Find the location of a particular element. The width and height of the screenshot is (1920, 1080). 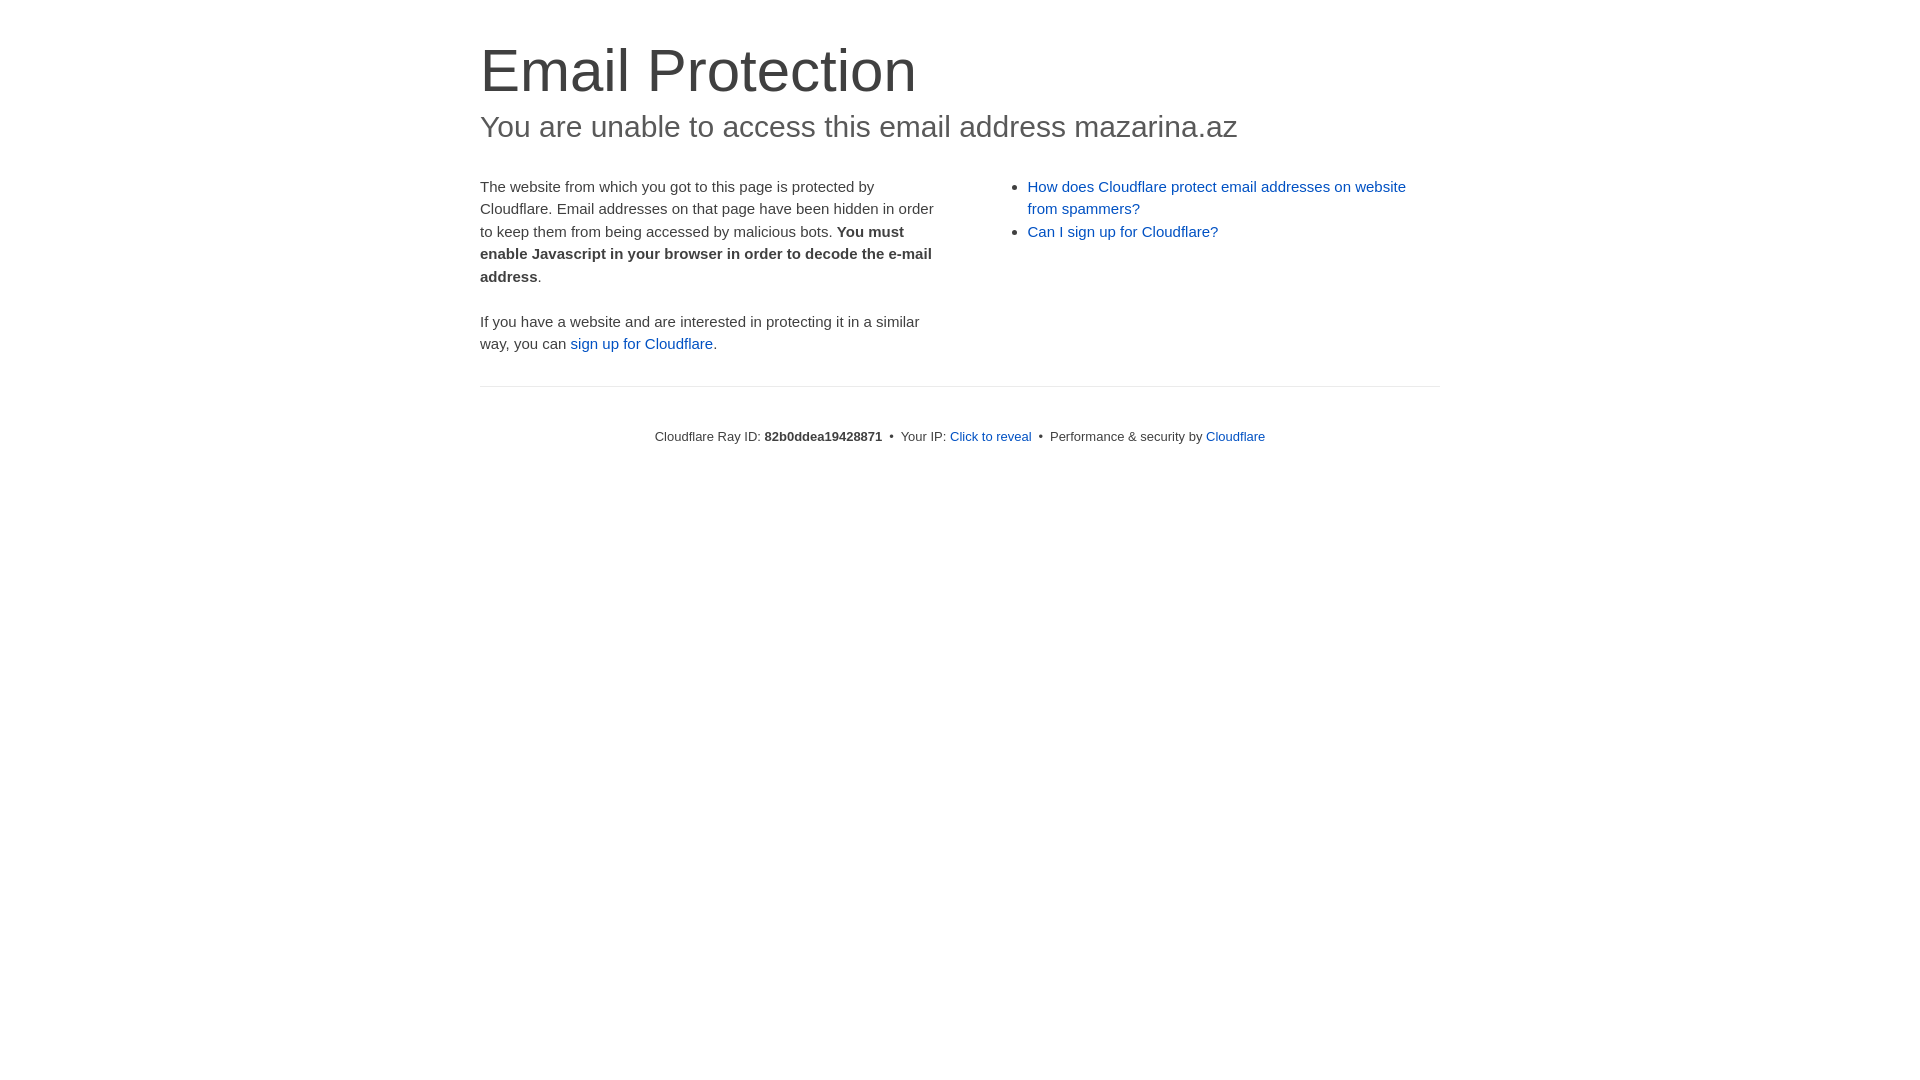

Can I sign up for Cloudflare? is located at coordinates (1124, 232).